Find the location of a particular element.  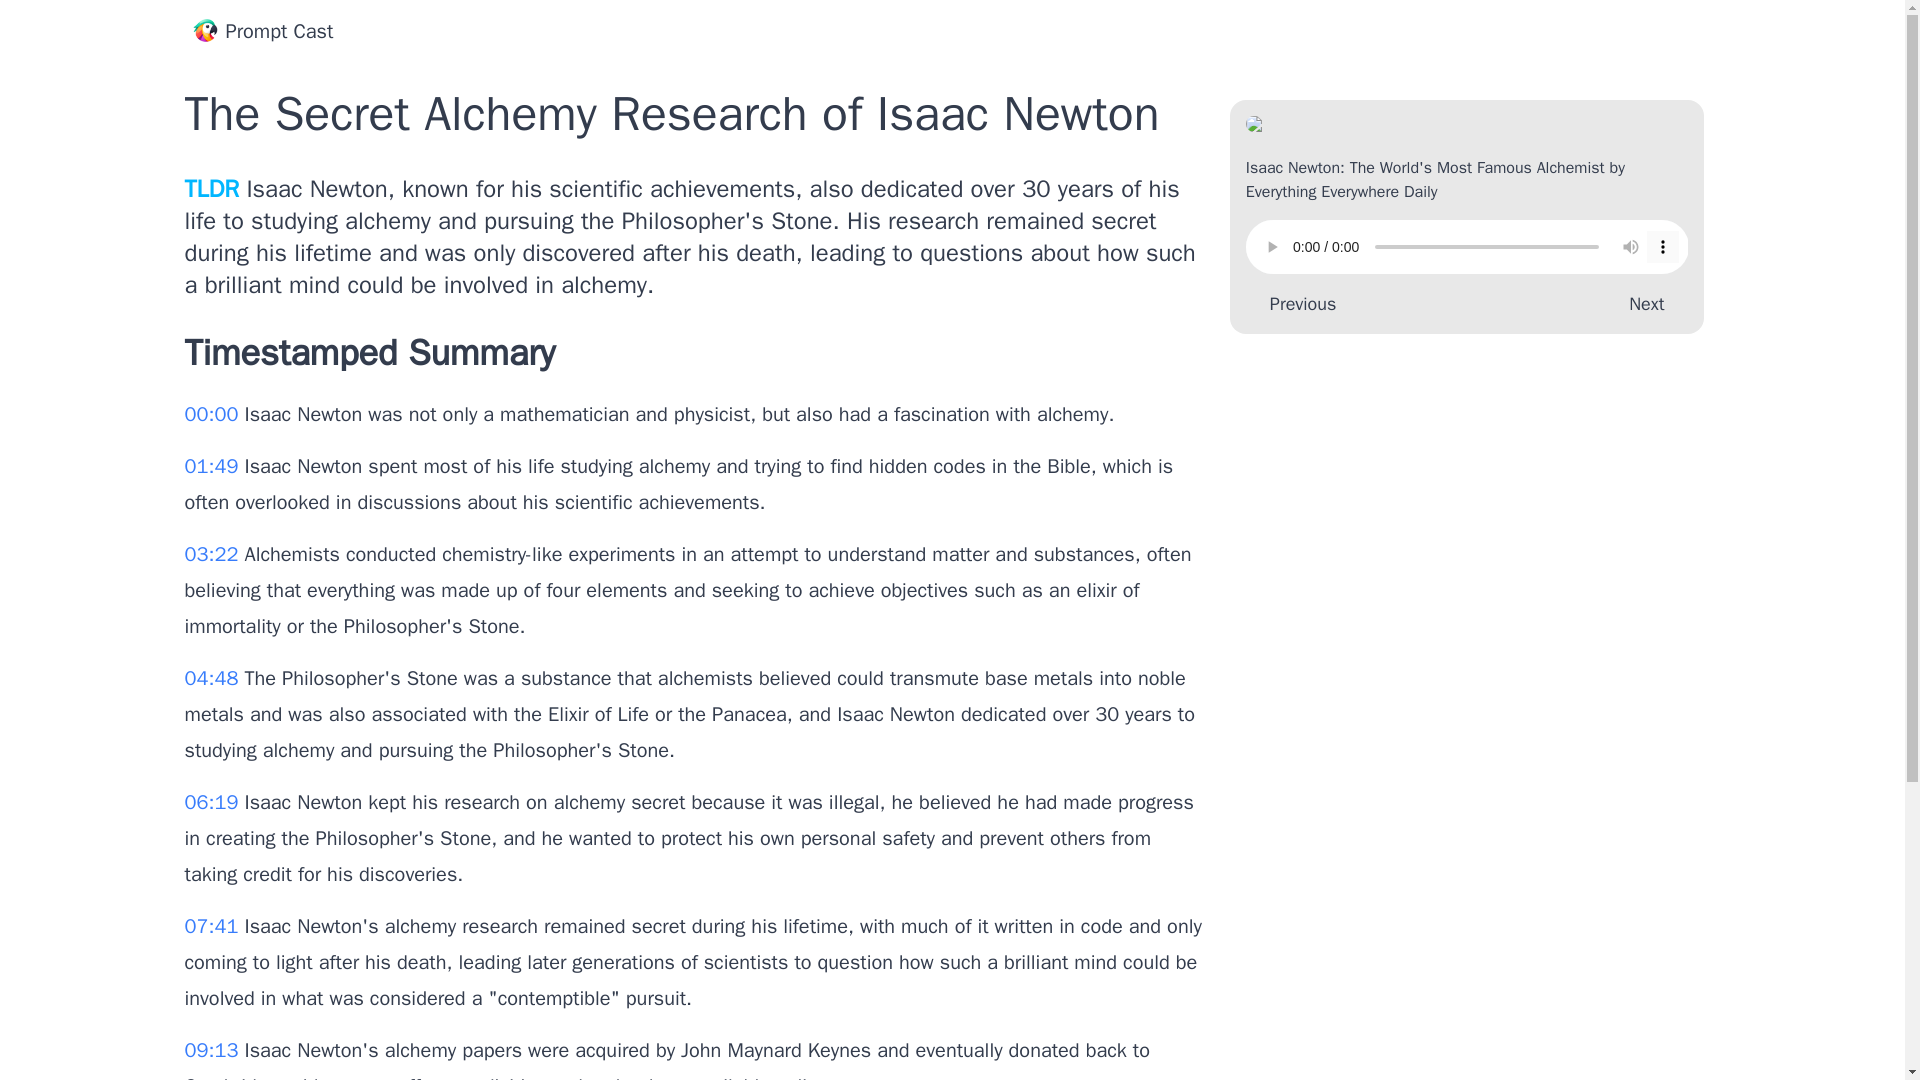

00:00 is located at coordinates (214, 414).